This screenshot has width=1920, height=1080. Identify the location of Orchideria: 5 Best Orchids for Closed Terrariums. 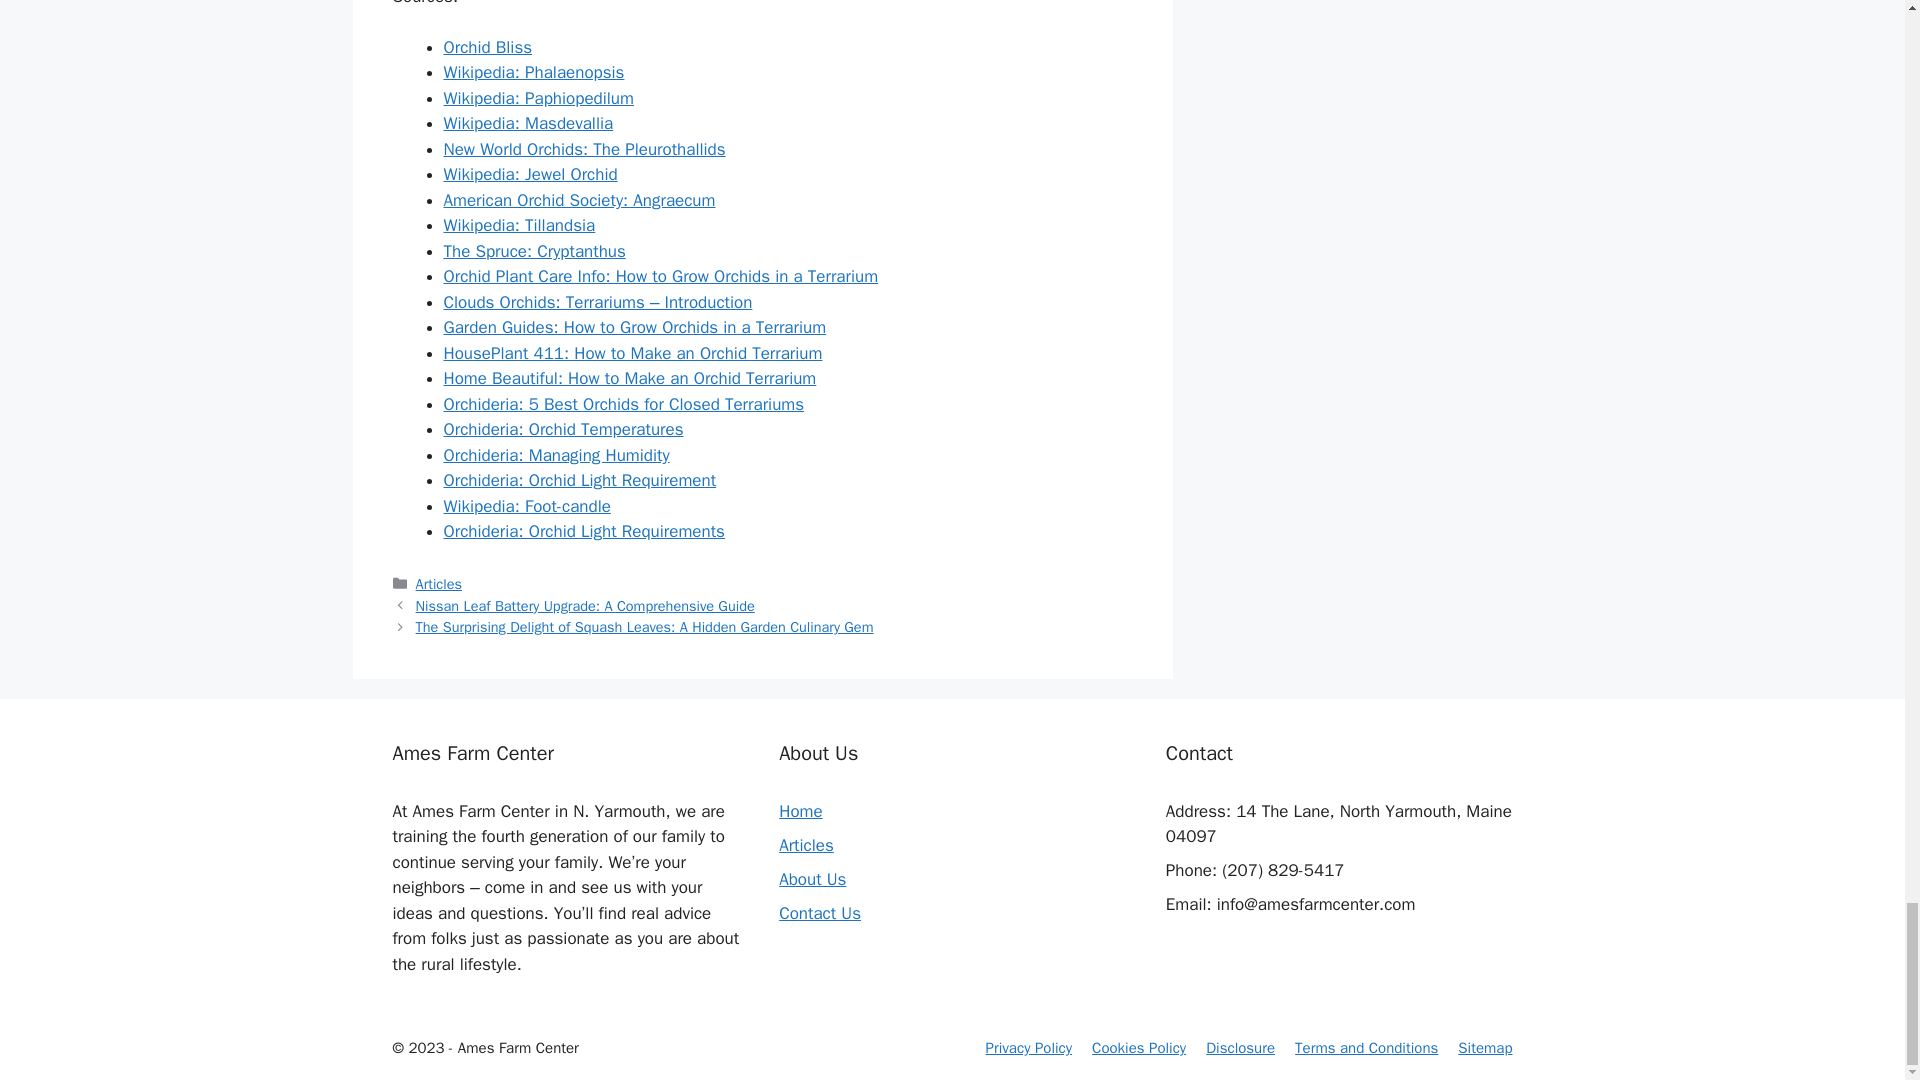
(624, 404).